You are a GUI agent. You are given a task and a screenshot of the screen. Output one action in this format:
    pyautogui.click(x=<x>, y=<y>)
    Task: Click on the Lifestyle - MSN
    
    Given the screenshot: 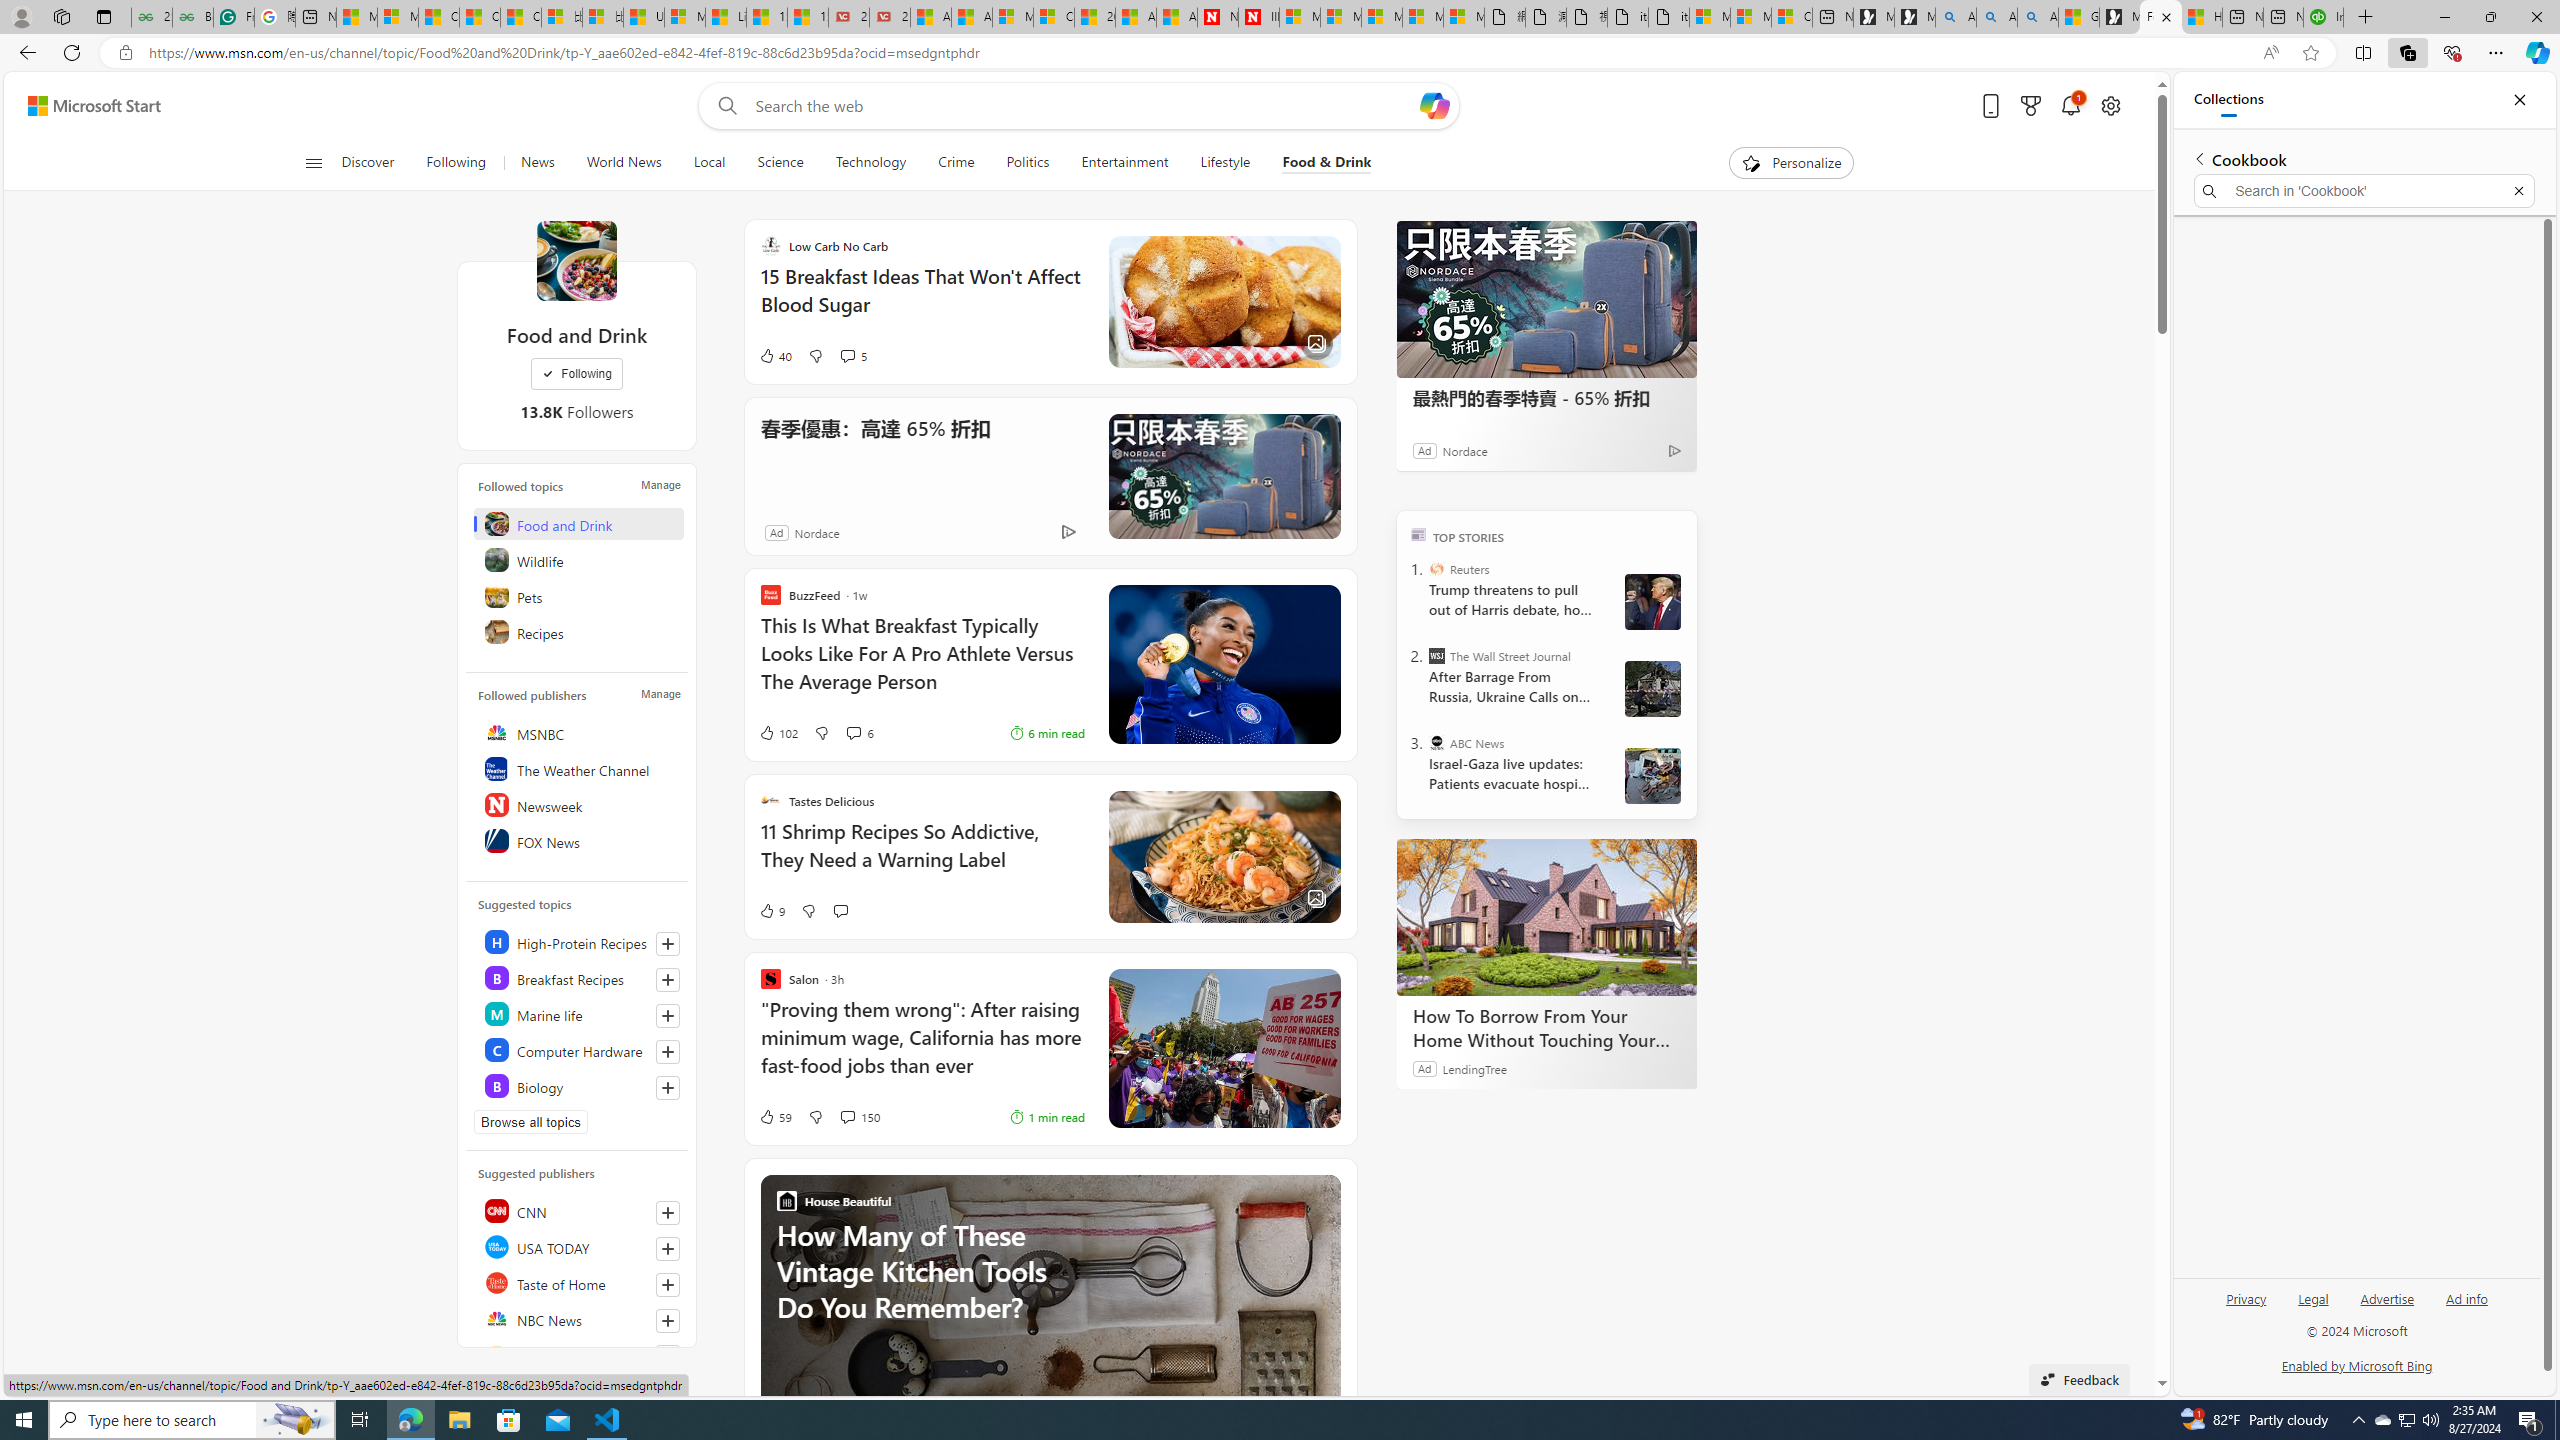 What is the action you would take?
    pyautogui.click(x=726, y=17)
    